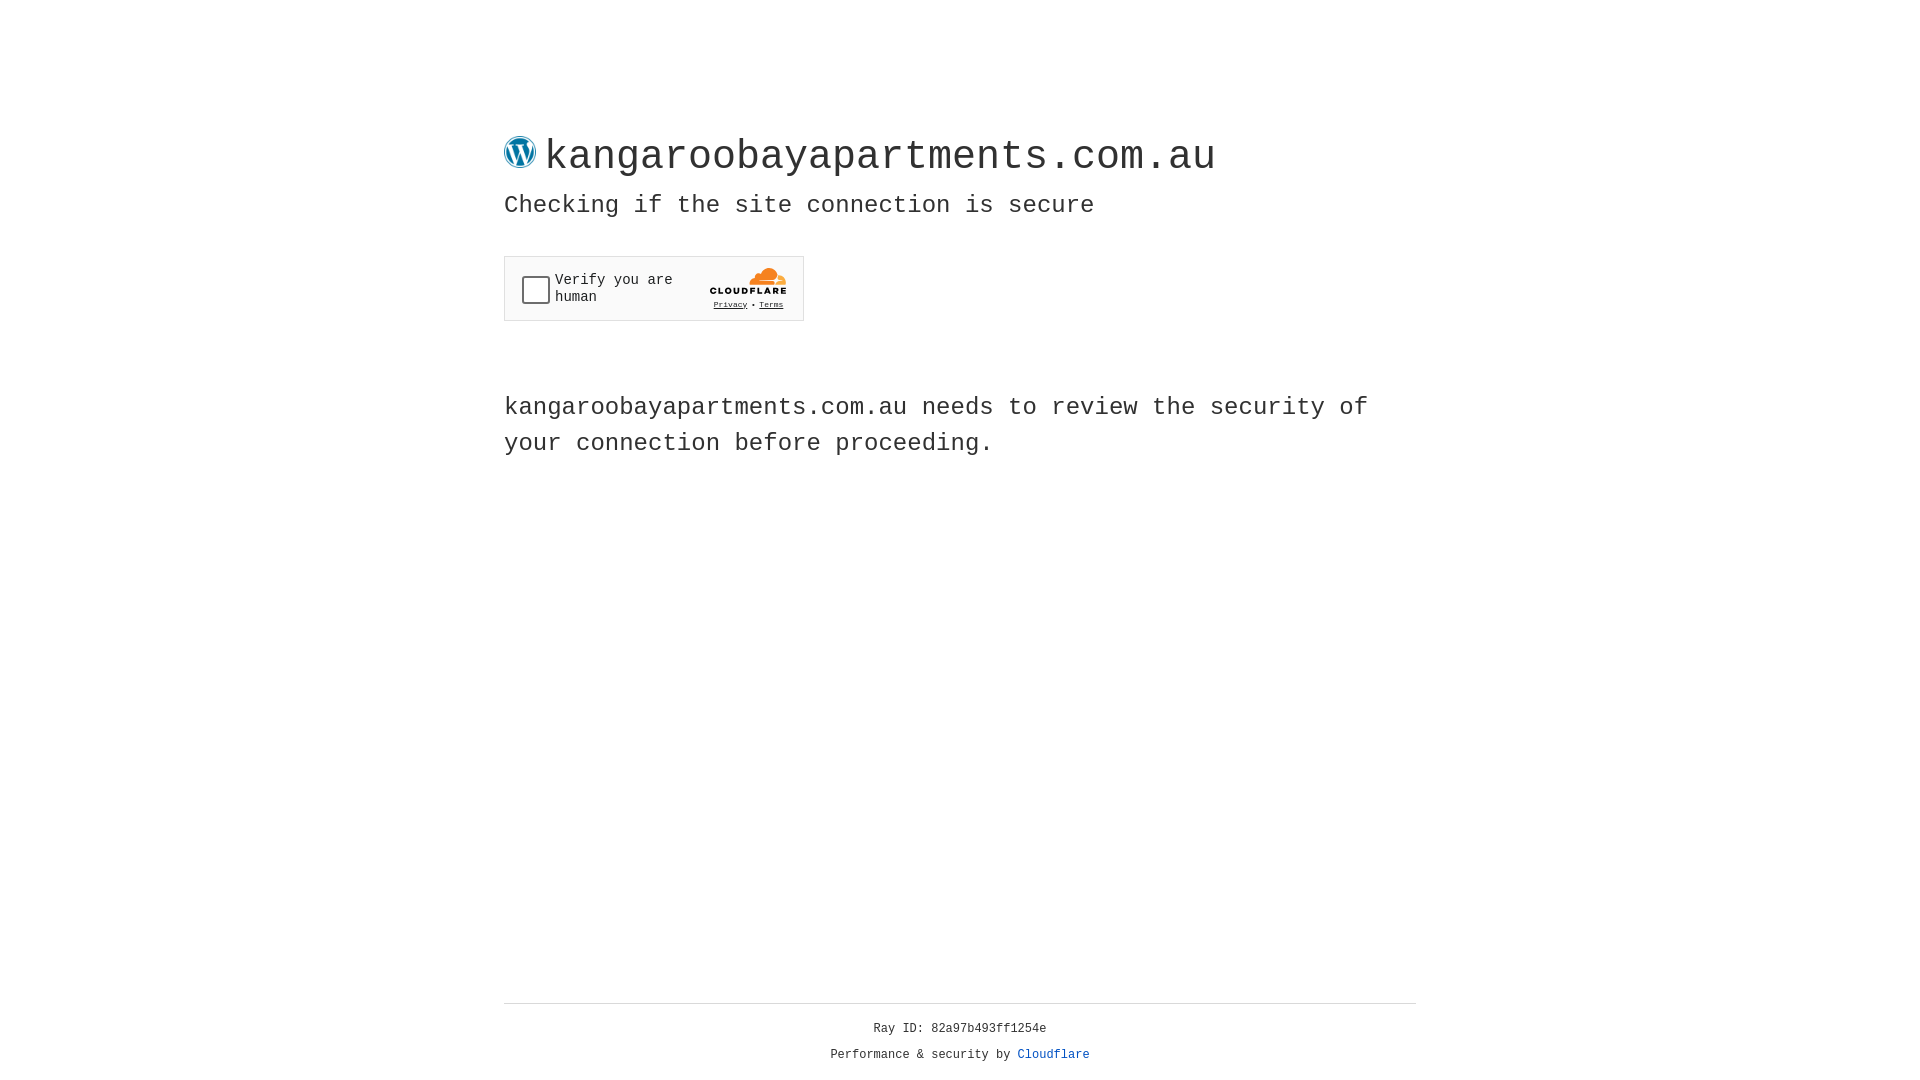 This screenshot has width=1920, height=1080. What do you see at coordinates (654, 288) in the screenshot?
I see `Widget containing a Cloudflare security challenge` at bounding box center [654, 288].